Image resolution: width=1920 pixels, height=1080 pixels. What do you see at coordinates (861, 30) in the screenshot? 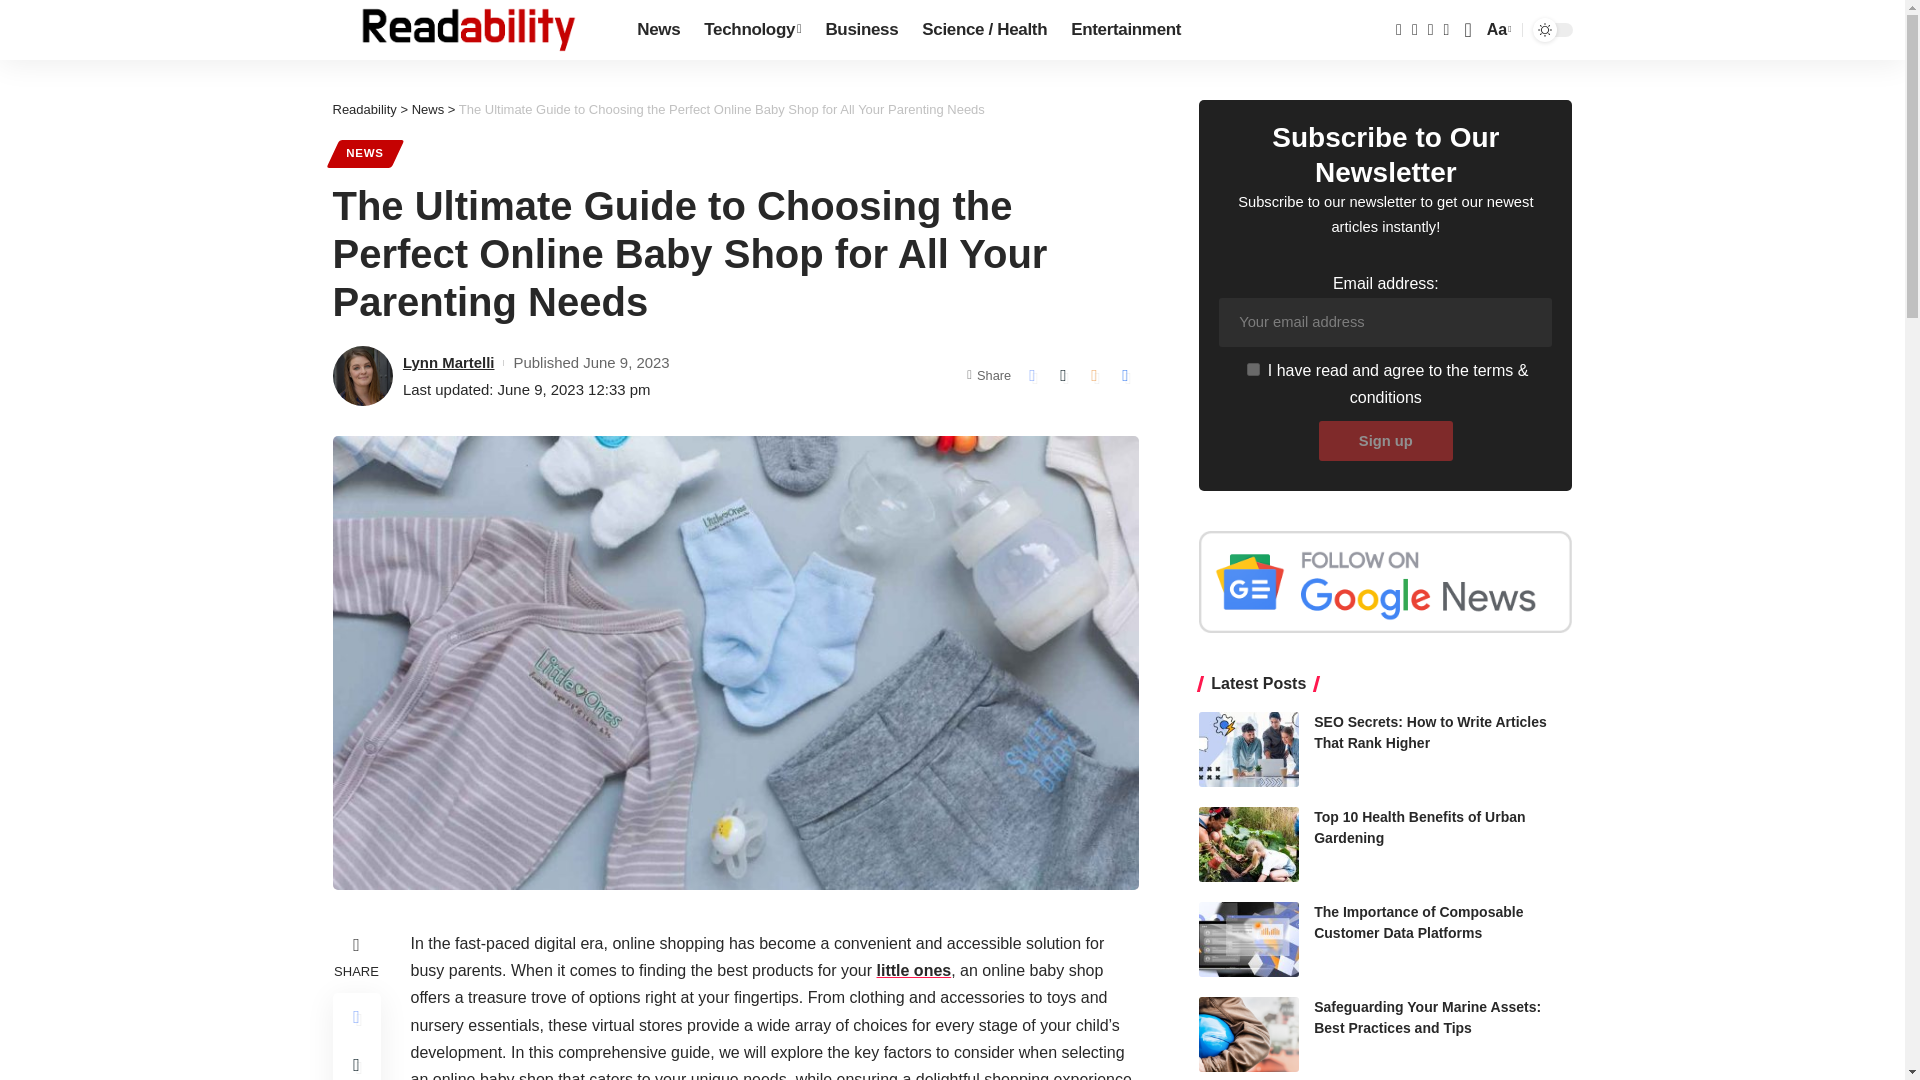
I see `Business` at bounding box center [861, 30].